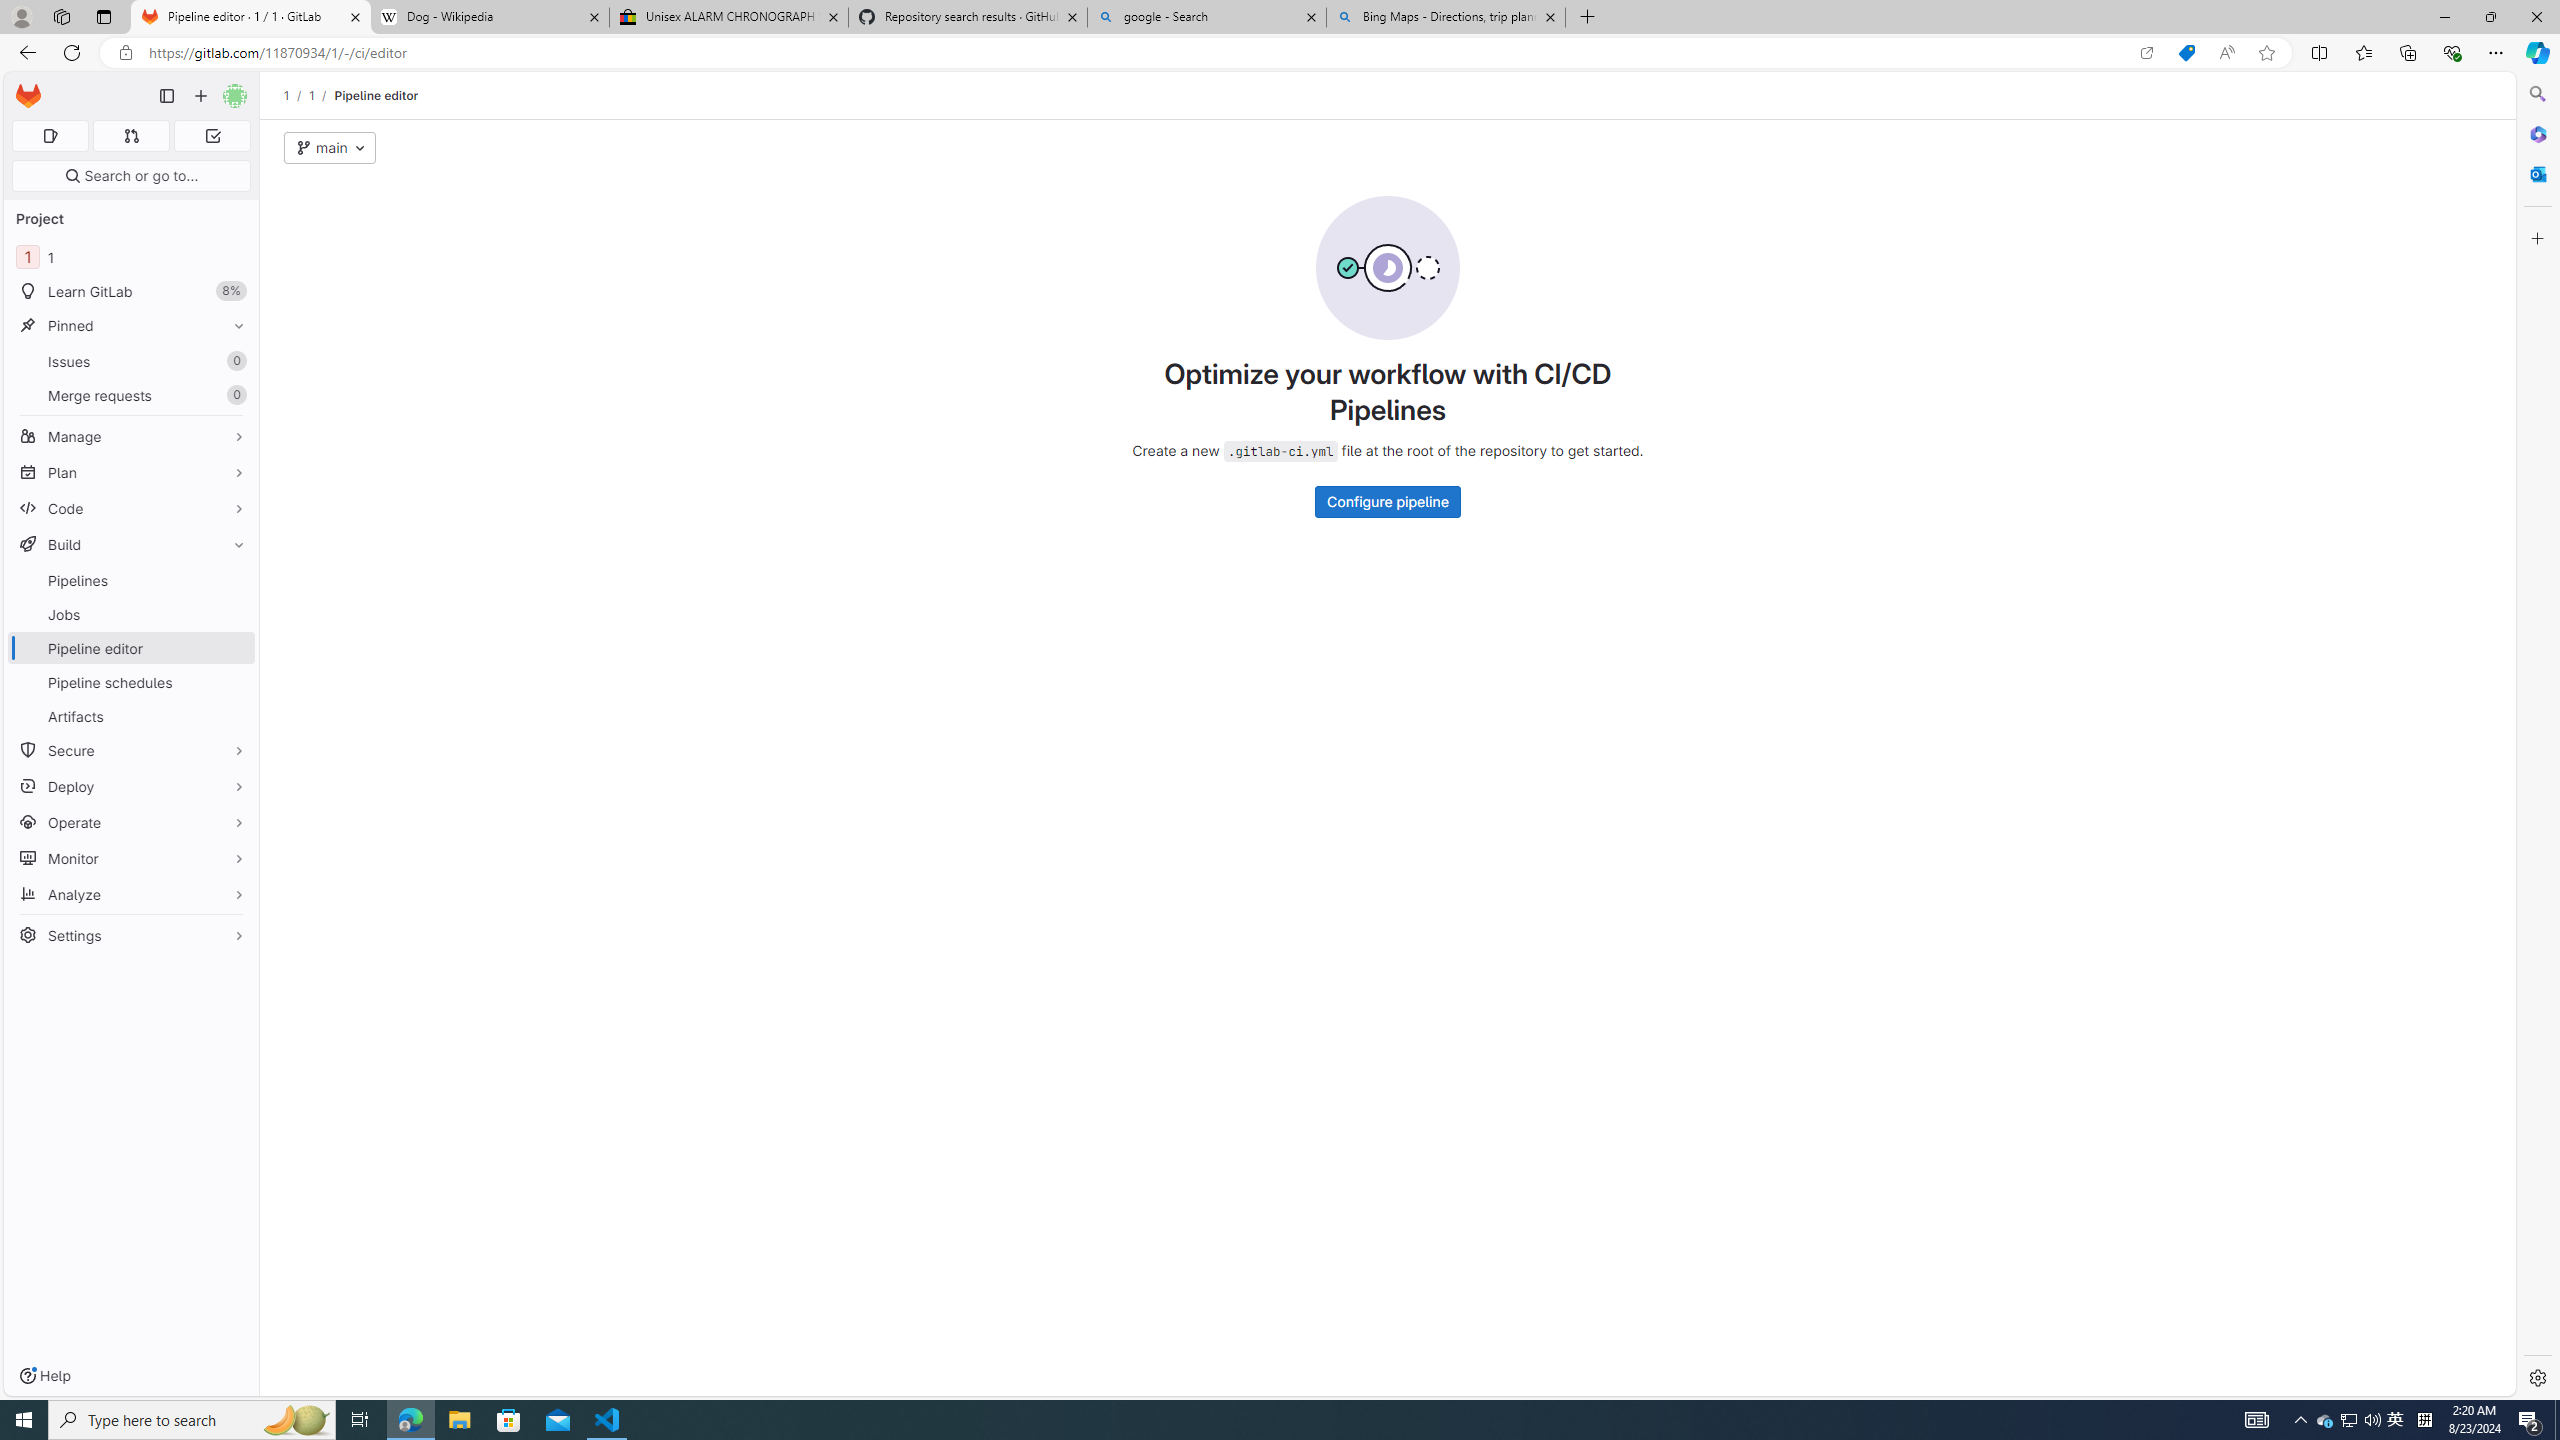 Image resolution: width=2560 pixels, height=1440 pixels. I want to click on Unpin Issues, so click(234, 361).